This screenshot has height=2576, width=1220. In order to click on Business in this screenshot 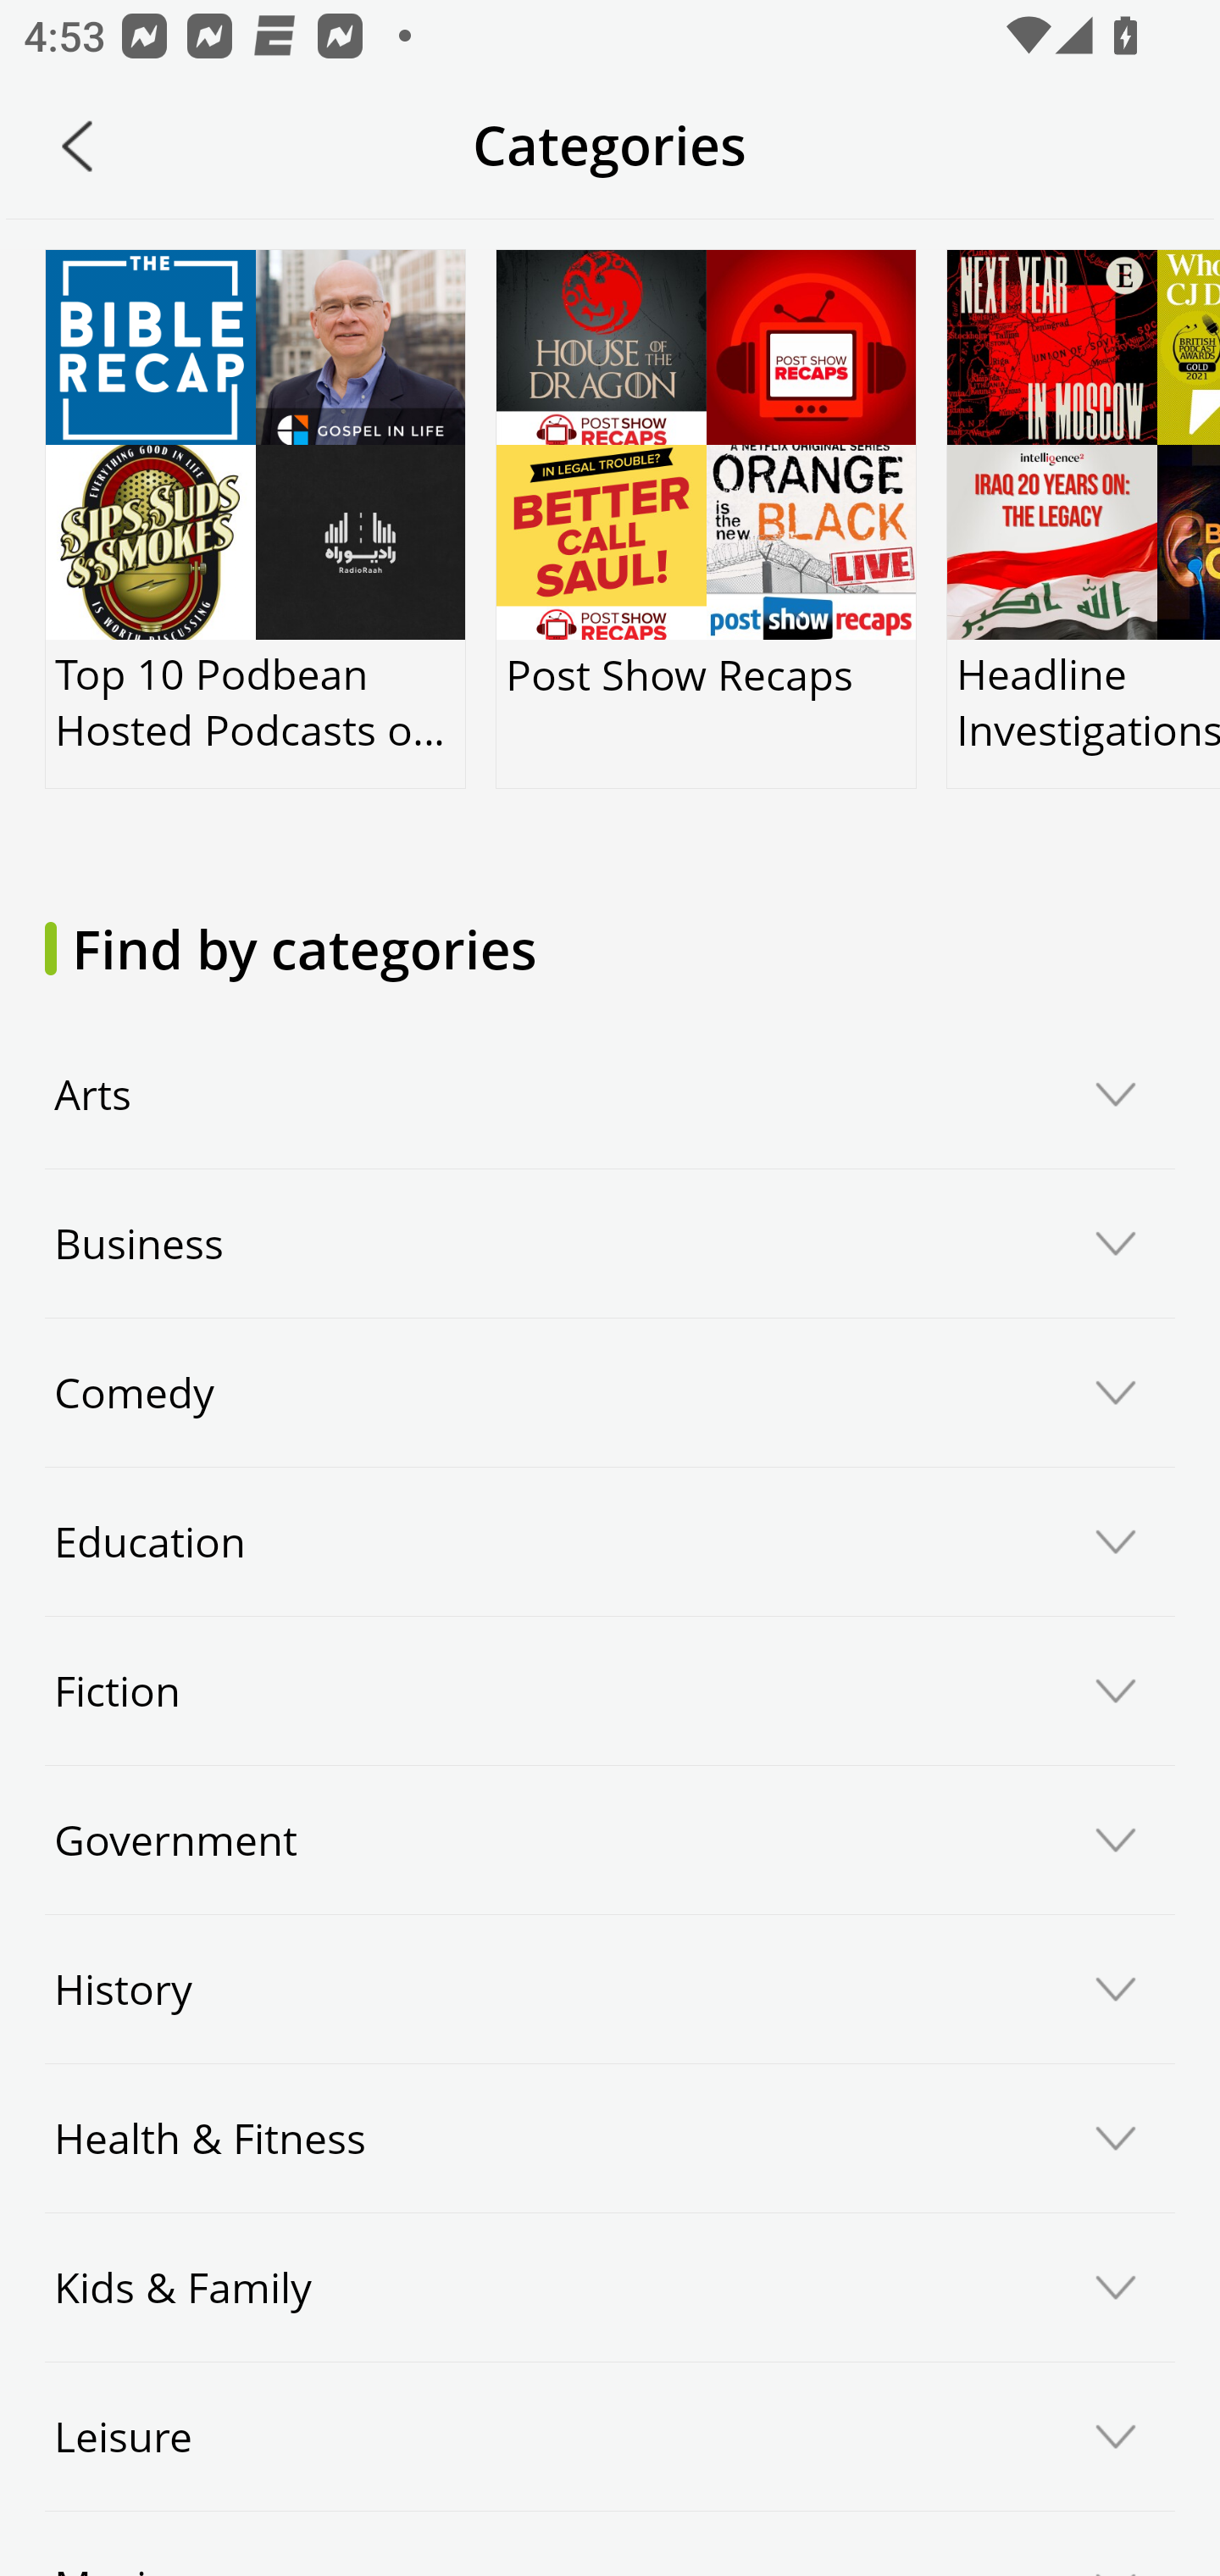, I will do `click(610, 1244)`.